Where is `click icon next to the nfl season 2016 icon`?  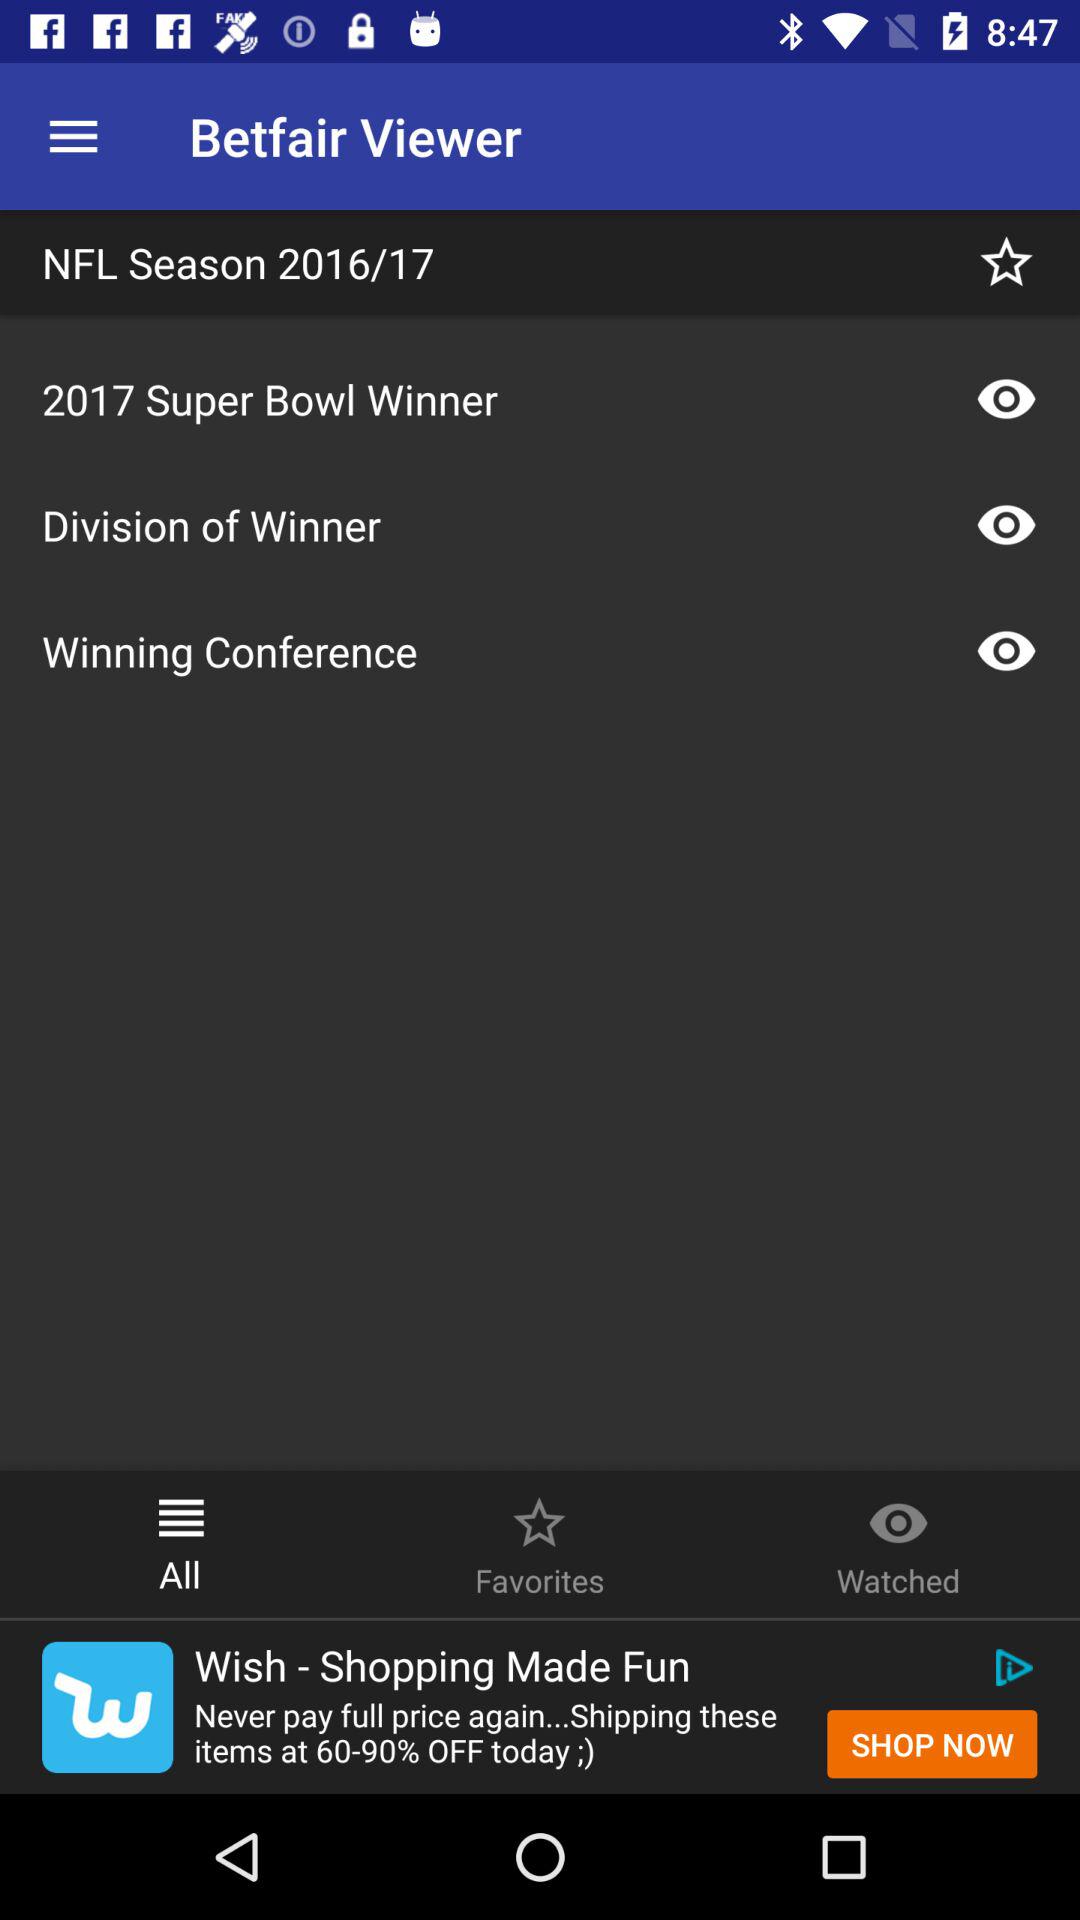 click icon next to the nfl season 2016 icon is located at coordinates (1006, 262).